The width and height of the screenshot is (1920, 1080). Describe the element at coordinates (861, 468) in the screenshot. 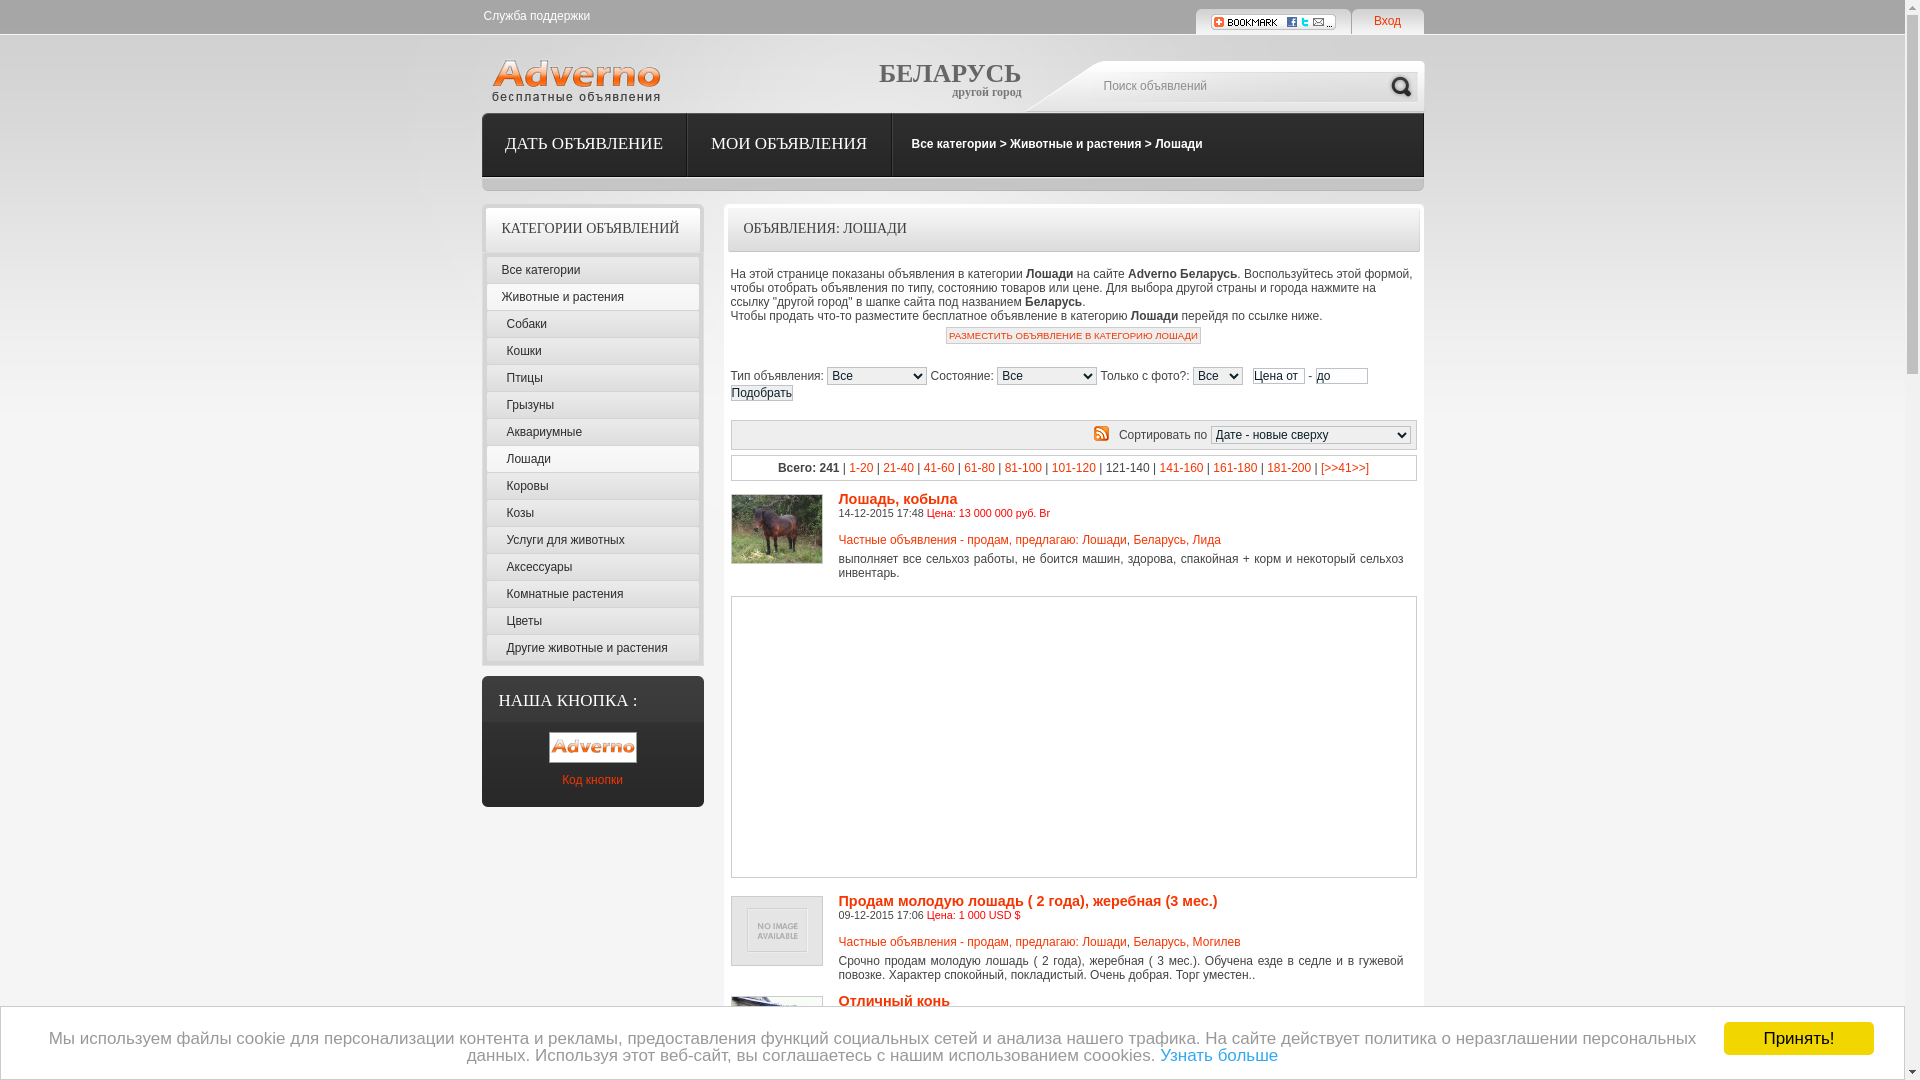

I see `1-20` at that location.